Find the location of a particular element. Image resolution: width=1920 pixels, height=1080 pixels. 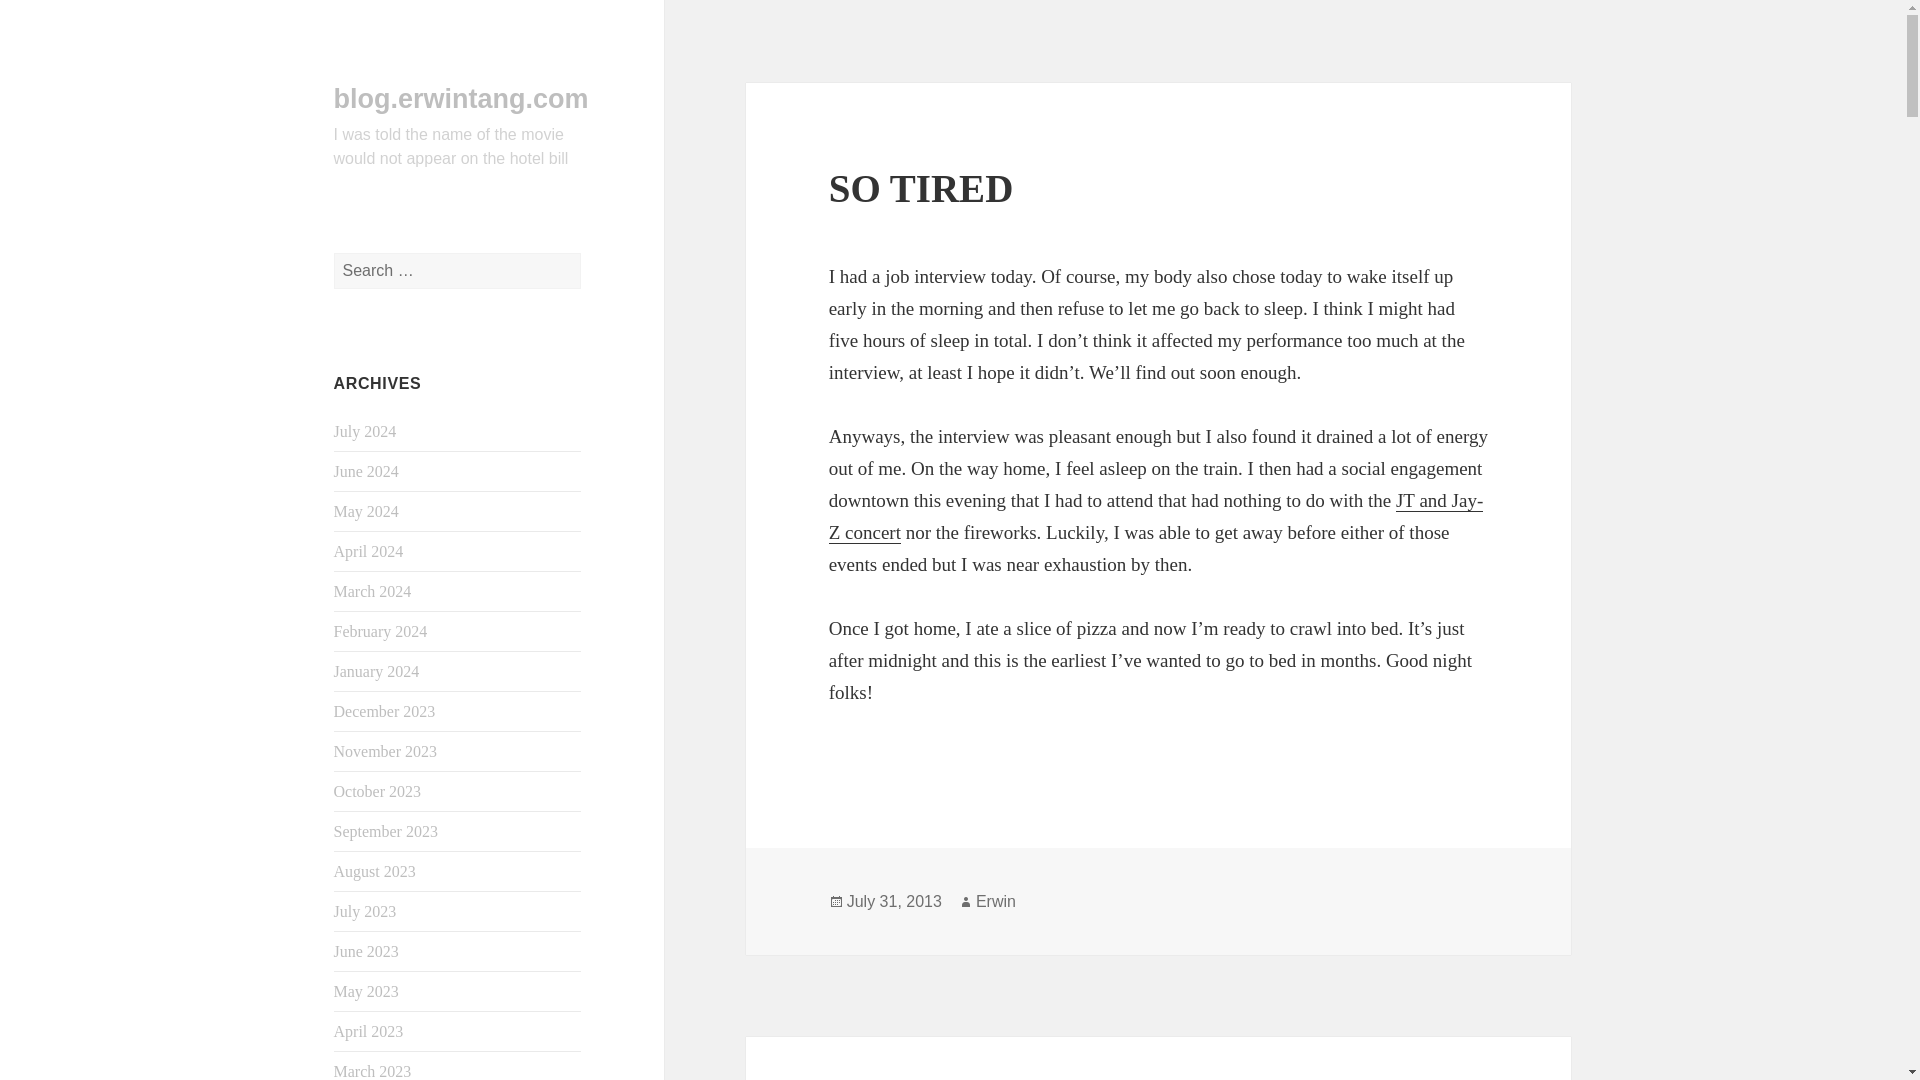

July 2023 is located at coordinates (366, 911).